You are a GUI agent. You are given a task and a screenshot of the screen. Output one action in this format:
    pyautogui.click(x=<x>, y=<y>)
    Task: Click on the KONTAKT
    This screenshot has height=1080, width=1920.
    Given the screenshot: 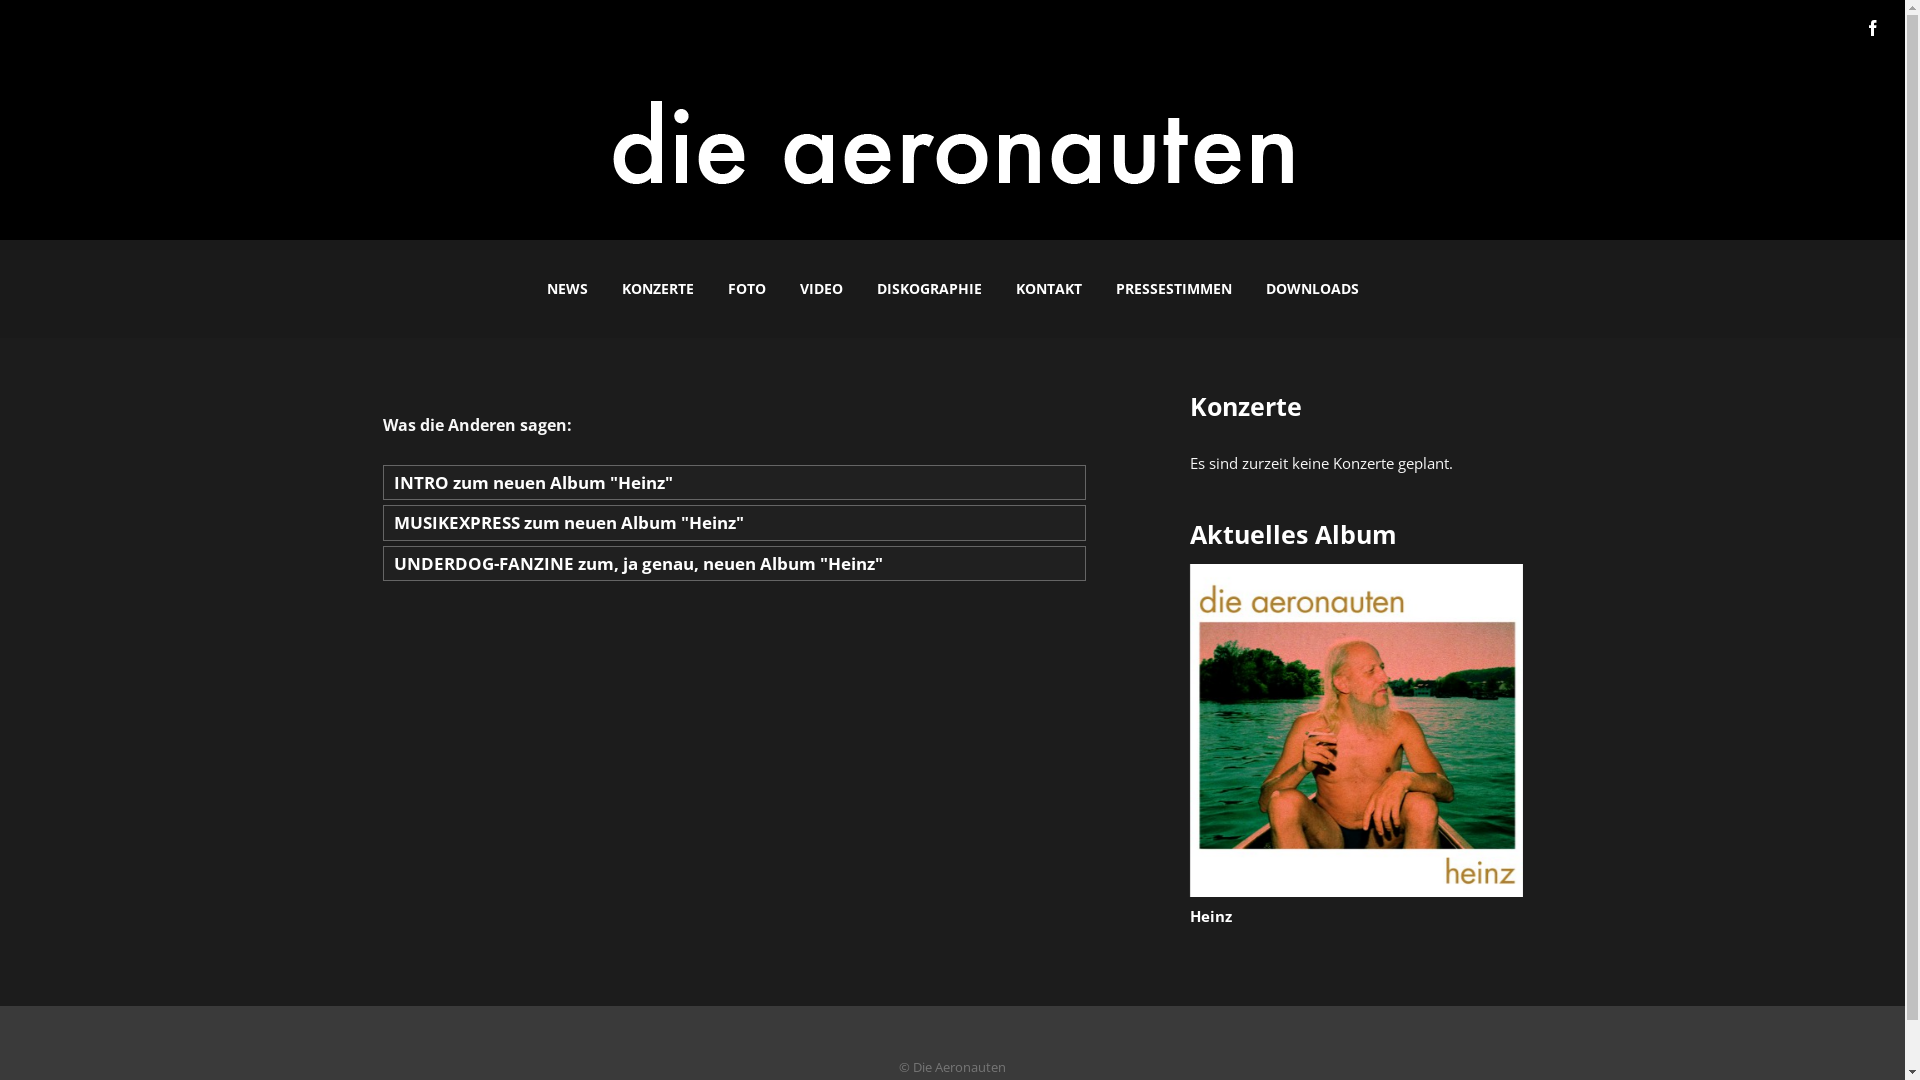 What is the action you would take?
    pyautogui.click(x=1048, y=289)
    